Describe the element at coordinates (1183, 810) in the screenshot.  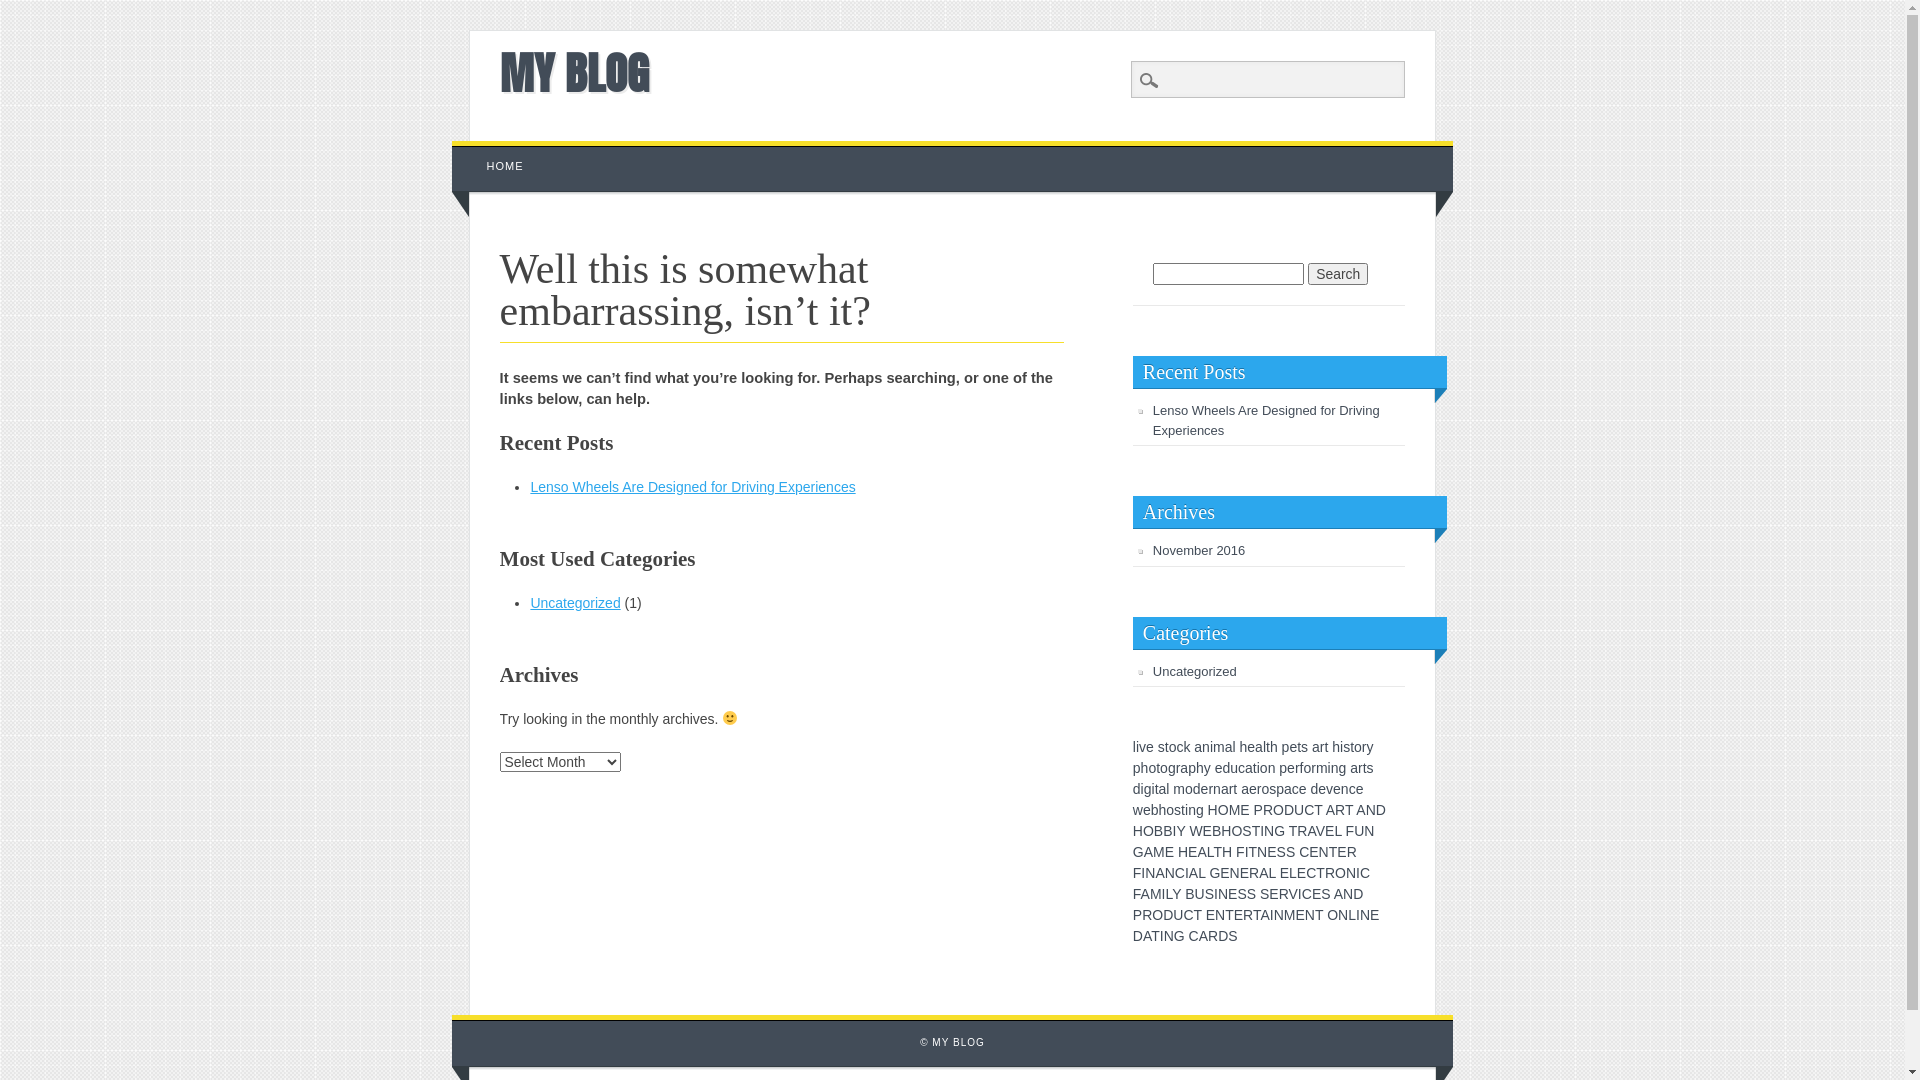
I see `t` at that location.